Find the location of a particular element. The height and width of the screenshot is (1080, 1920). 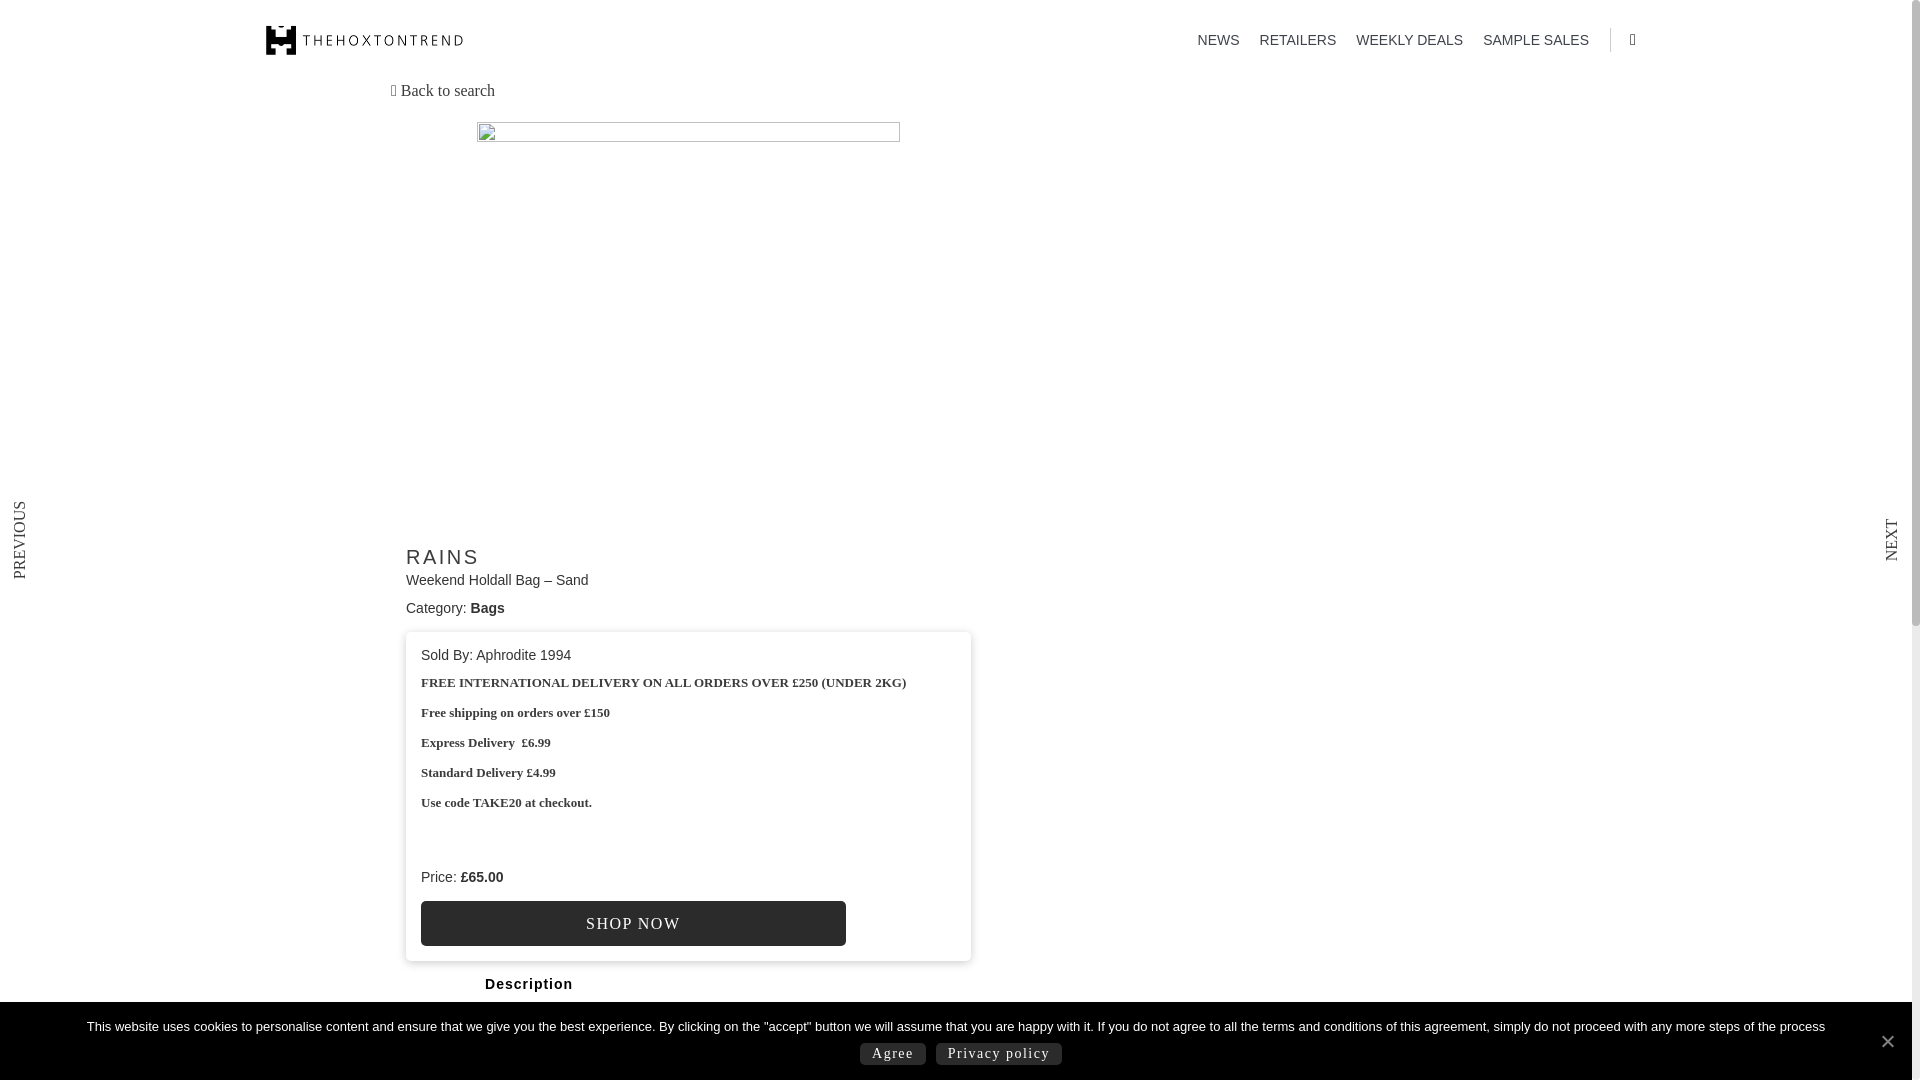

Bags is located at coordinates (487, 608).